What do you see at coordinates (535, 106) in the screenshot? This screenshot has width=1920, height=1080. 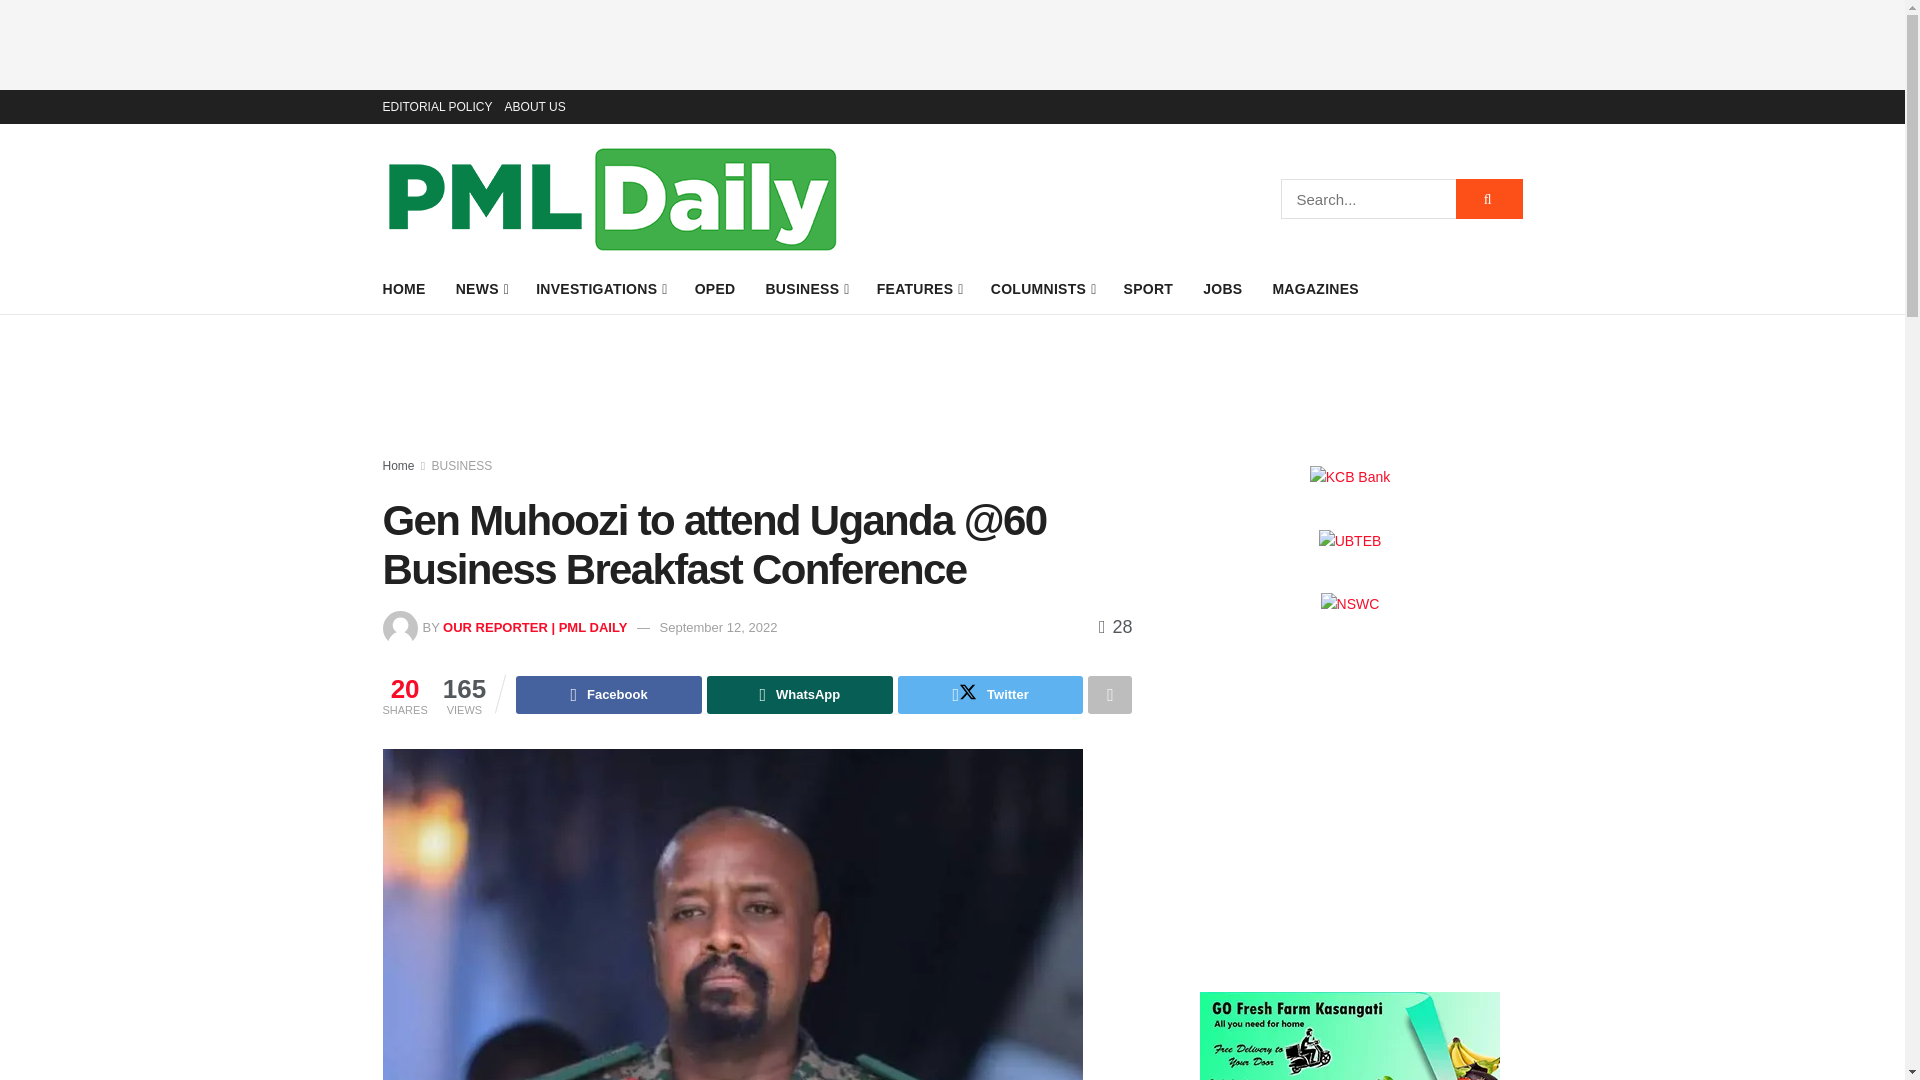 I see `ABOUT US` at bounding box center [535, 106].